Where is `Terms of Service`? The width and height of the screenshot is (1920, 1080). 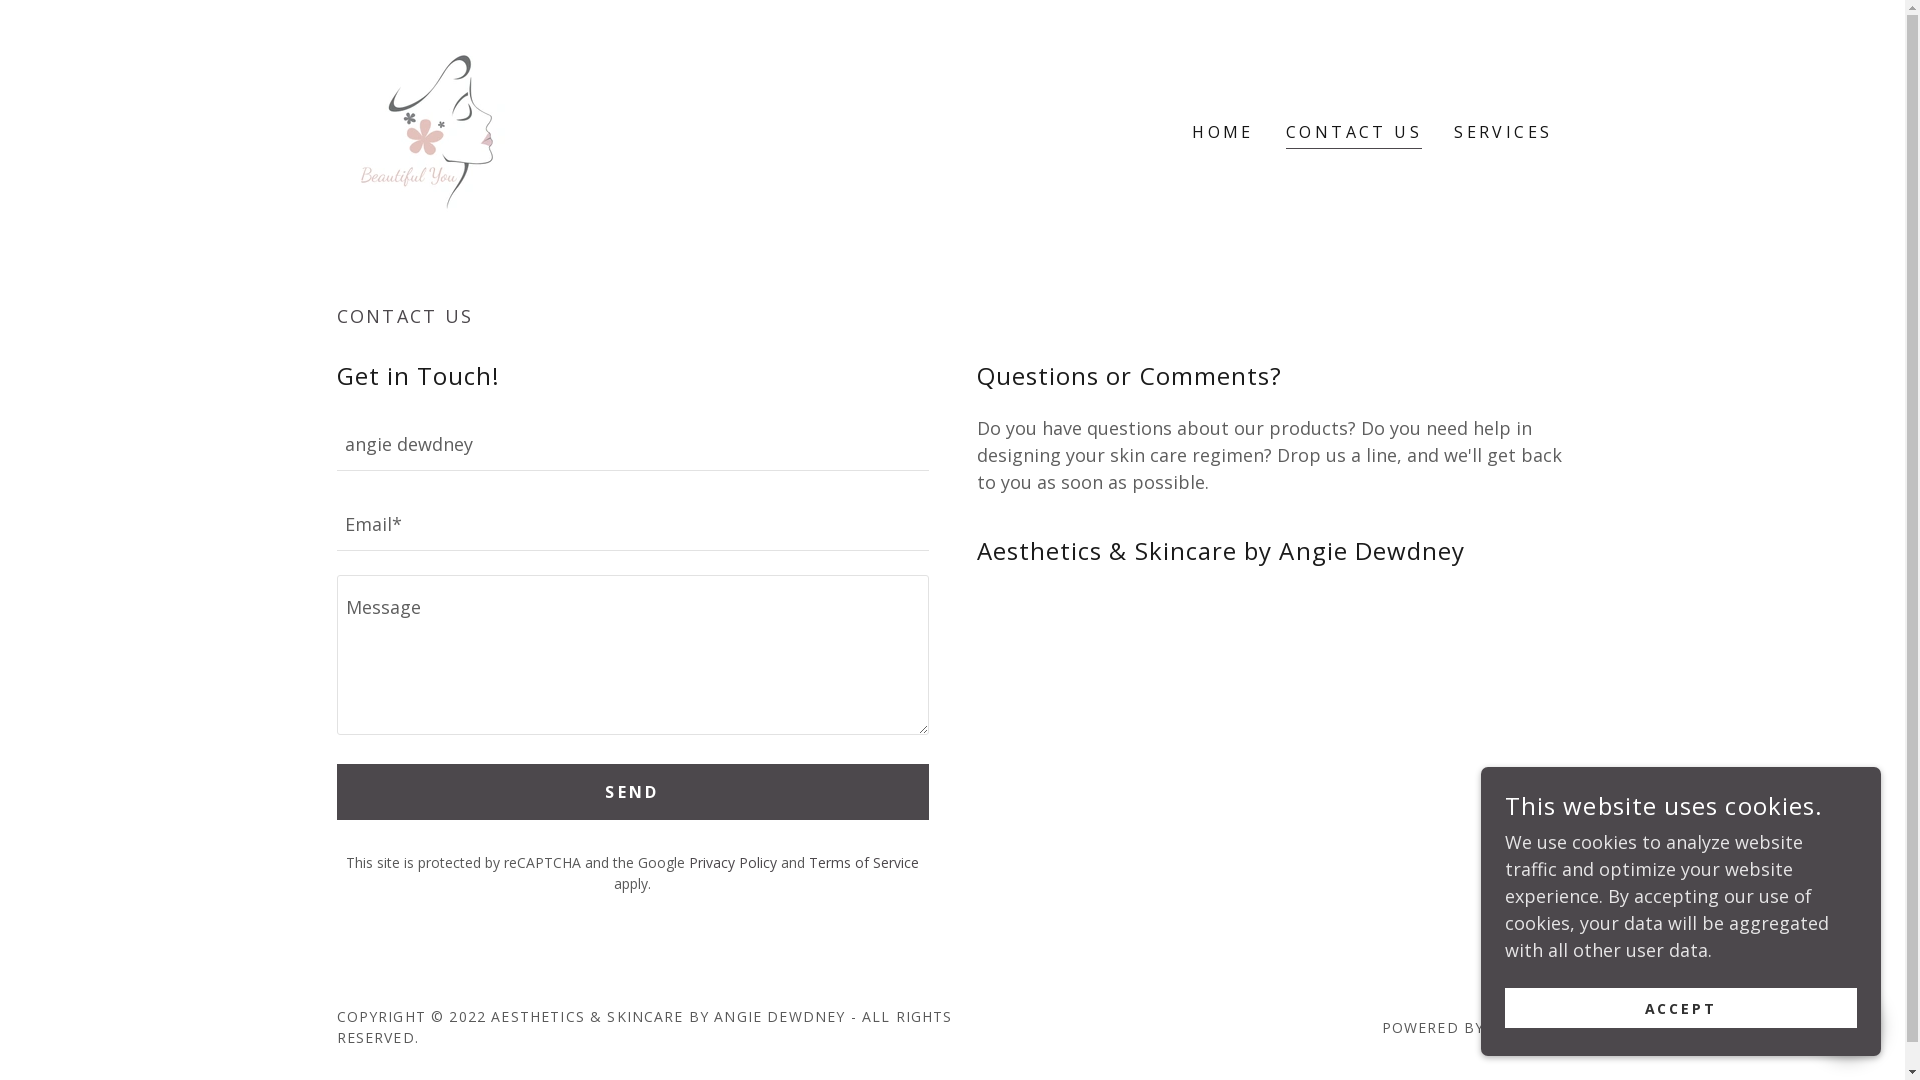
Terms of Service is located at coordinates (864, 862).